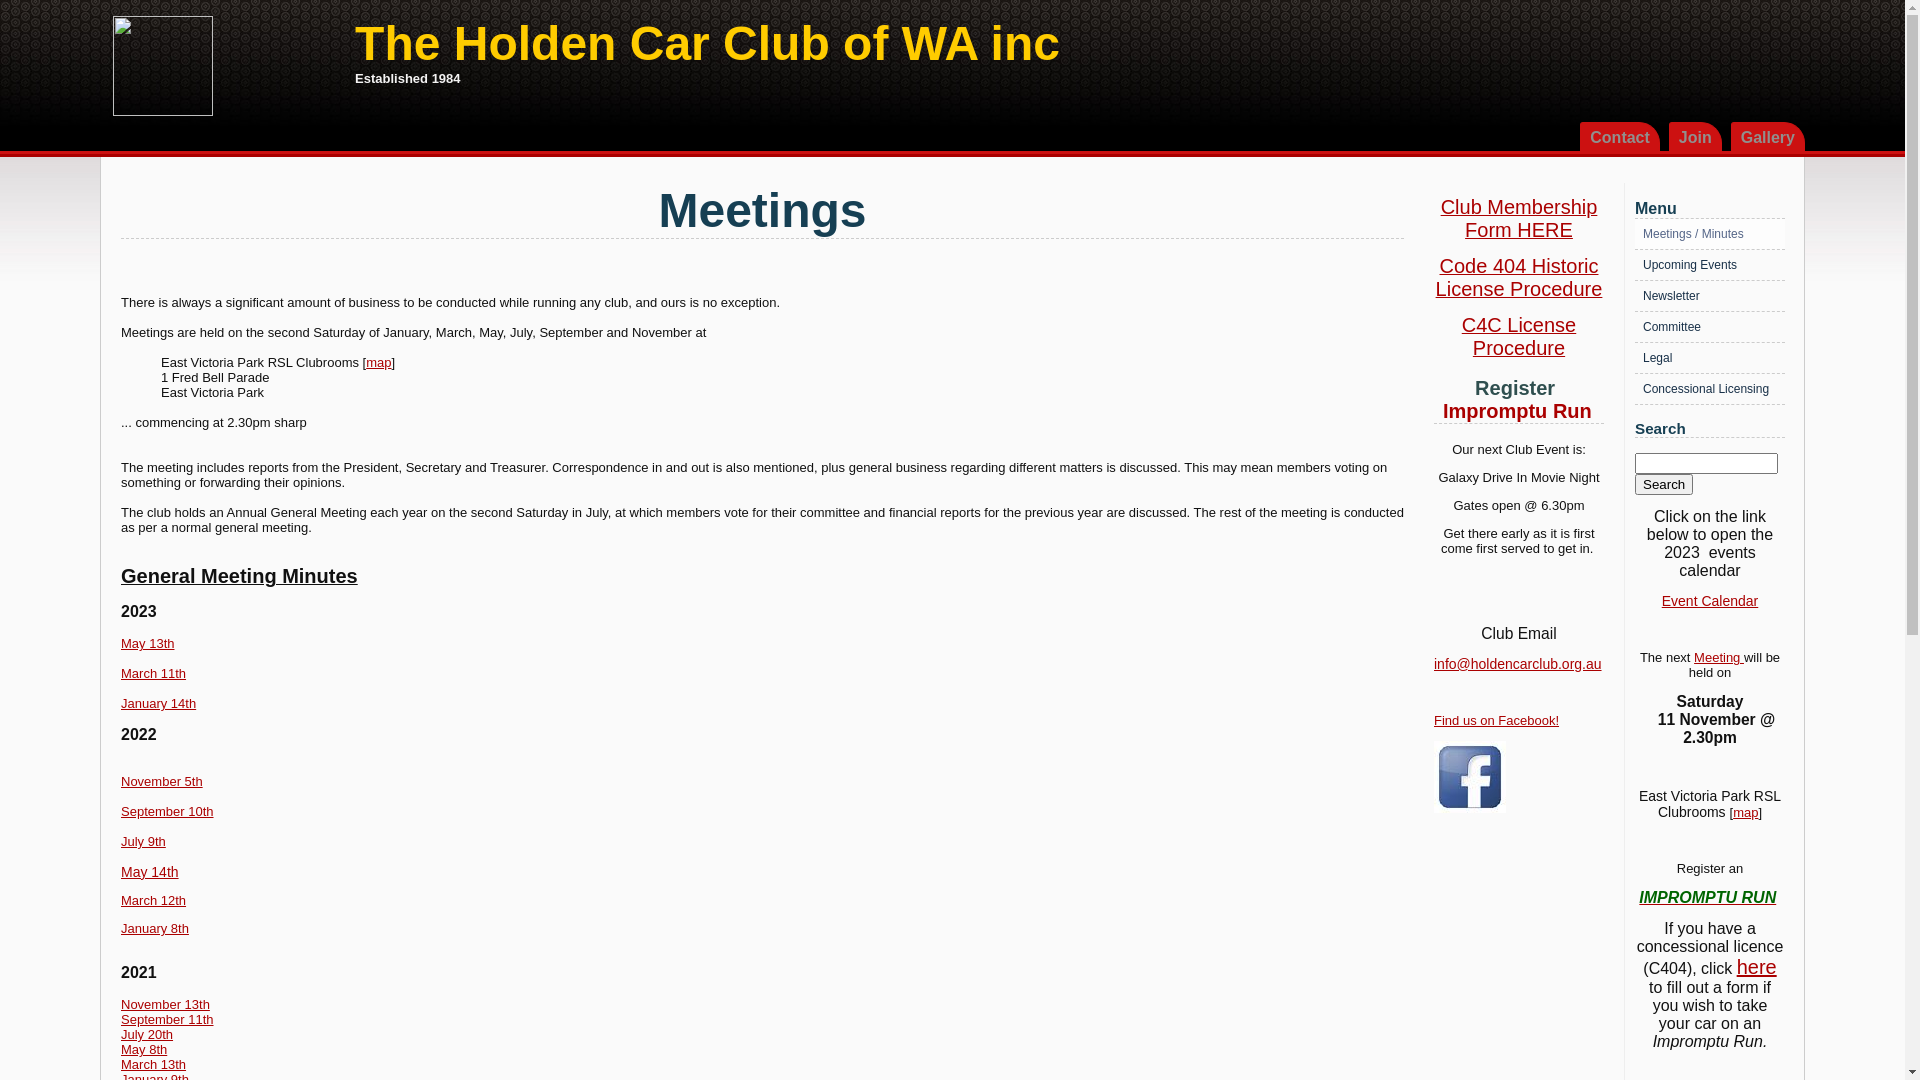 The image size is (1920, 1080). Describe the element at coordinates (1710, 327) in the screenshot. I see `Committee` at that location.